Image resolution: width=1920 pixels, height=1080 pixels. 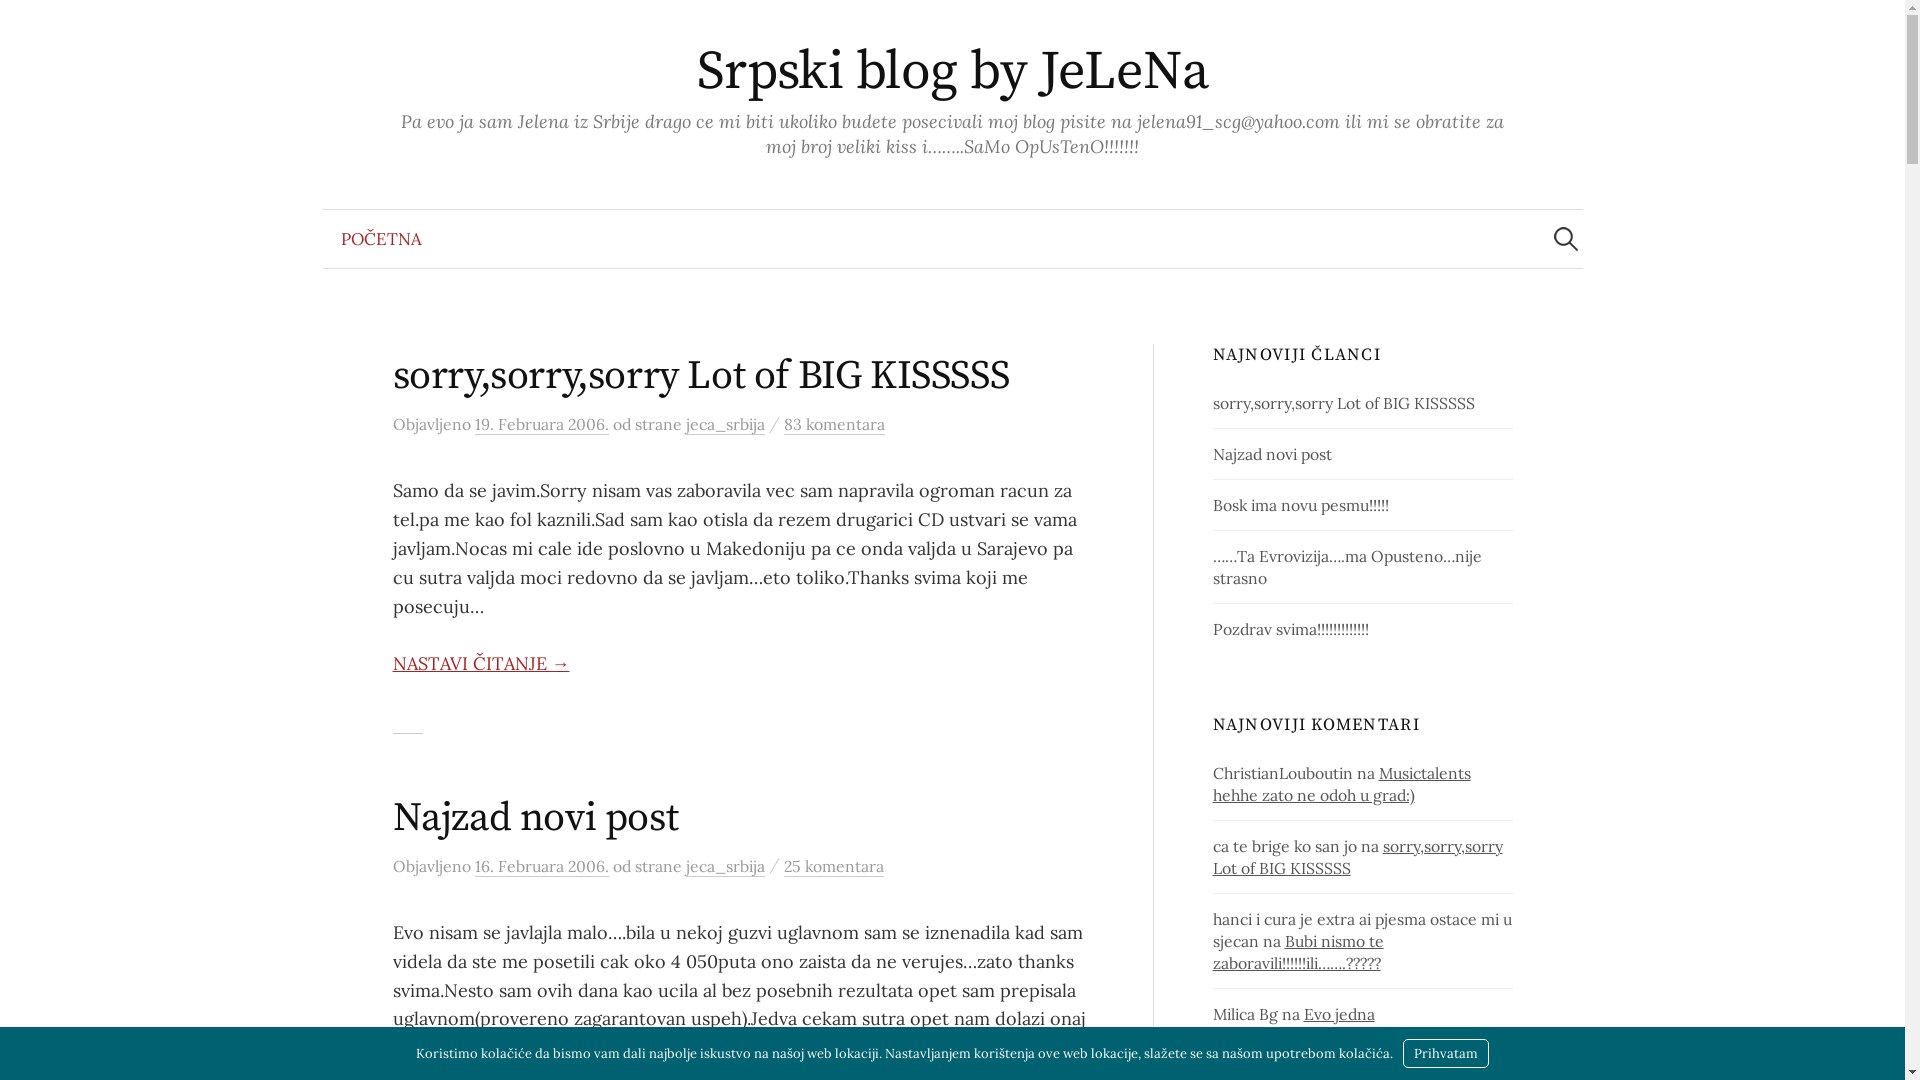 I want to click on Pozdrav svima!!!!!!!!!!!!!, so click(x=1291, y=629).